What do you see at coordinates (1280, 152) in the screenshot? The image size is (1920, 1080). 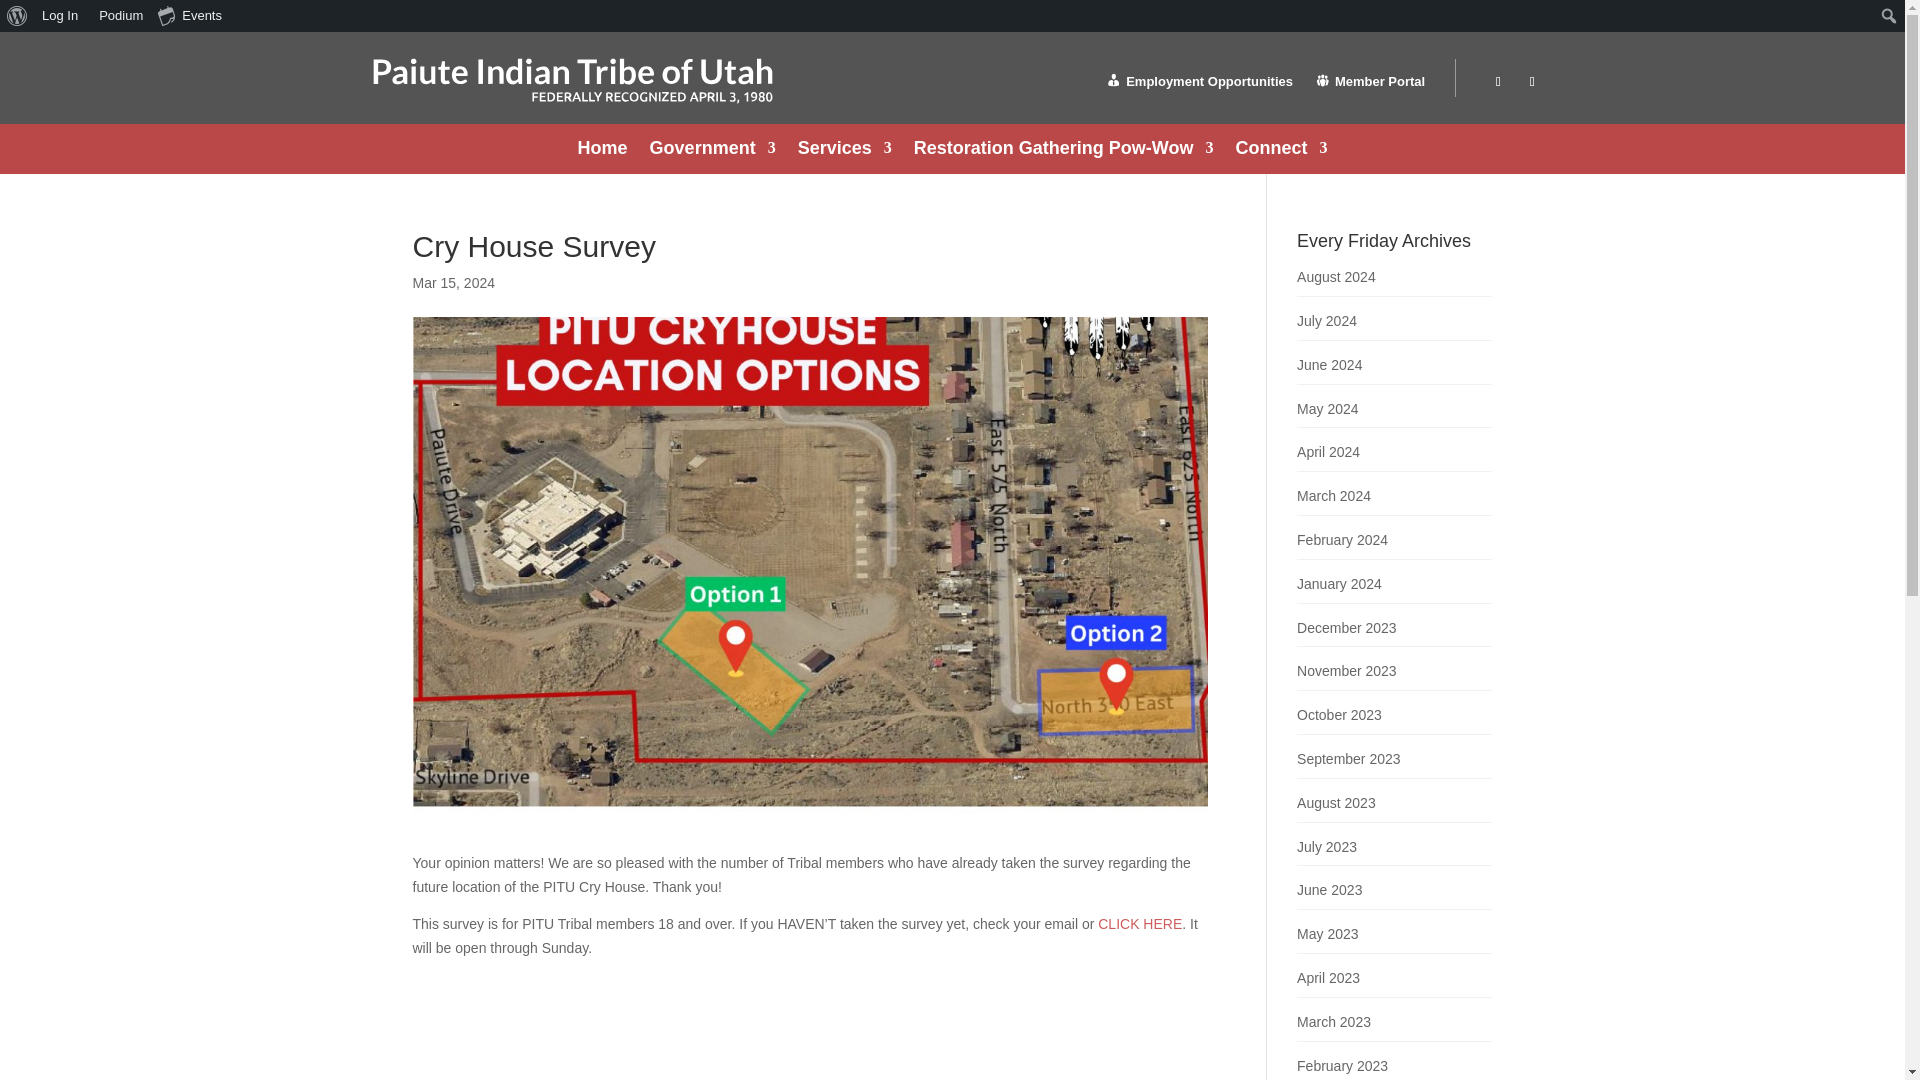 I see `Connect` at bounding box center [1280, 152].